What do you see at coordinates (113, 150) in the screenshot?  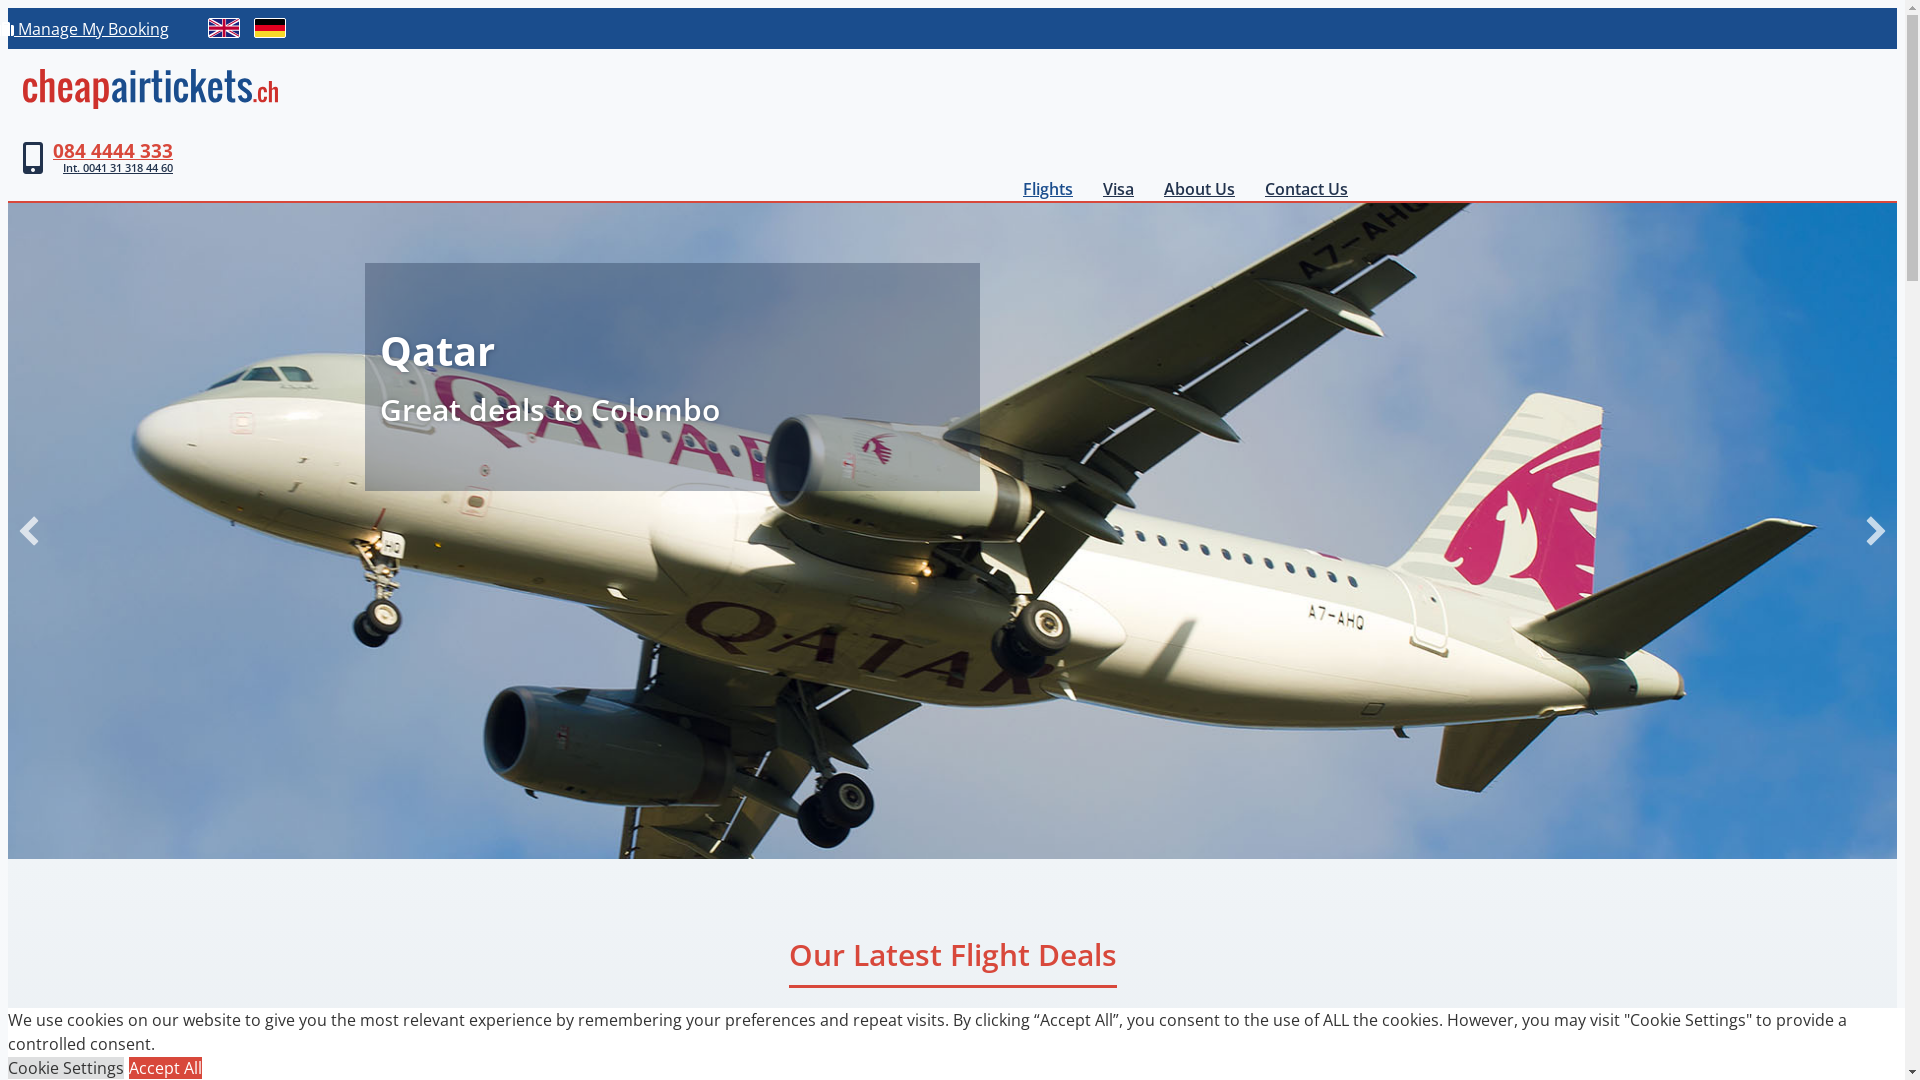 I see `084 4444 333` at bounding box center [113, 150].